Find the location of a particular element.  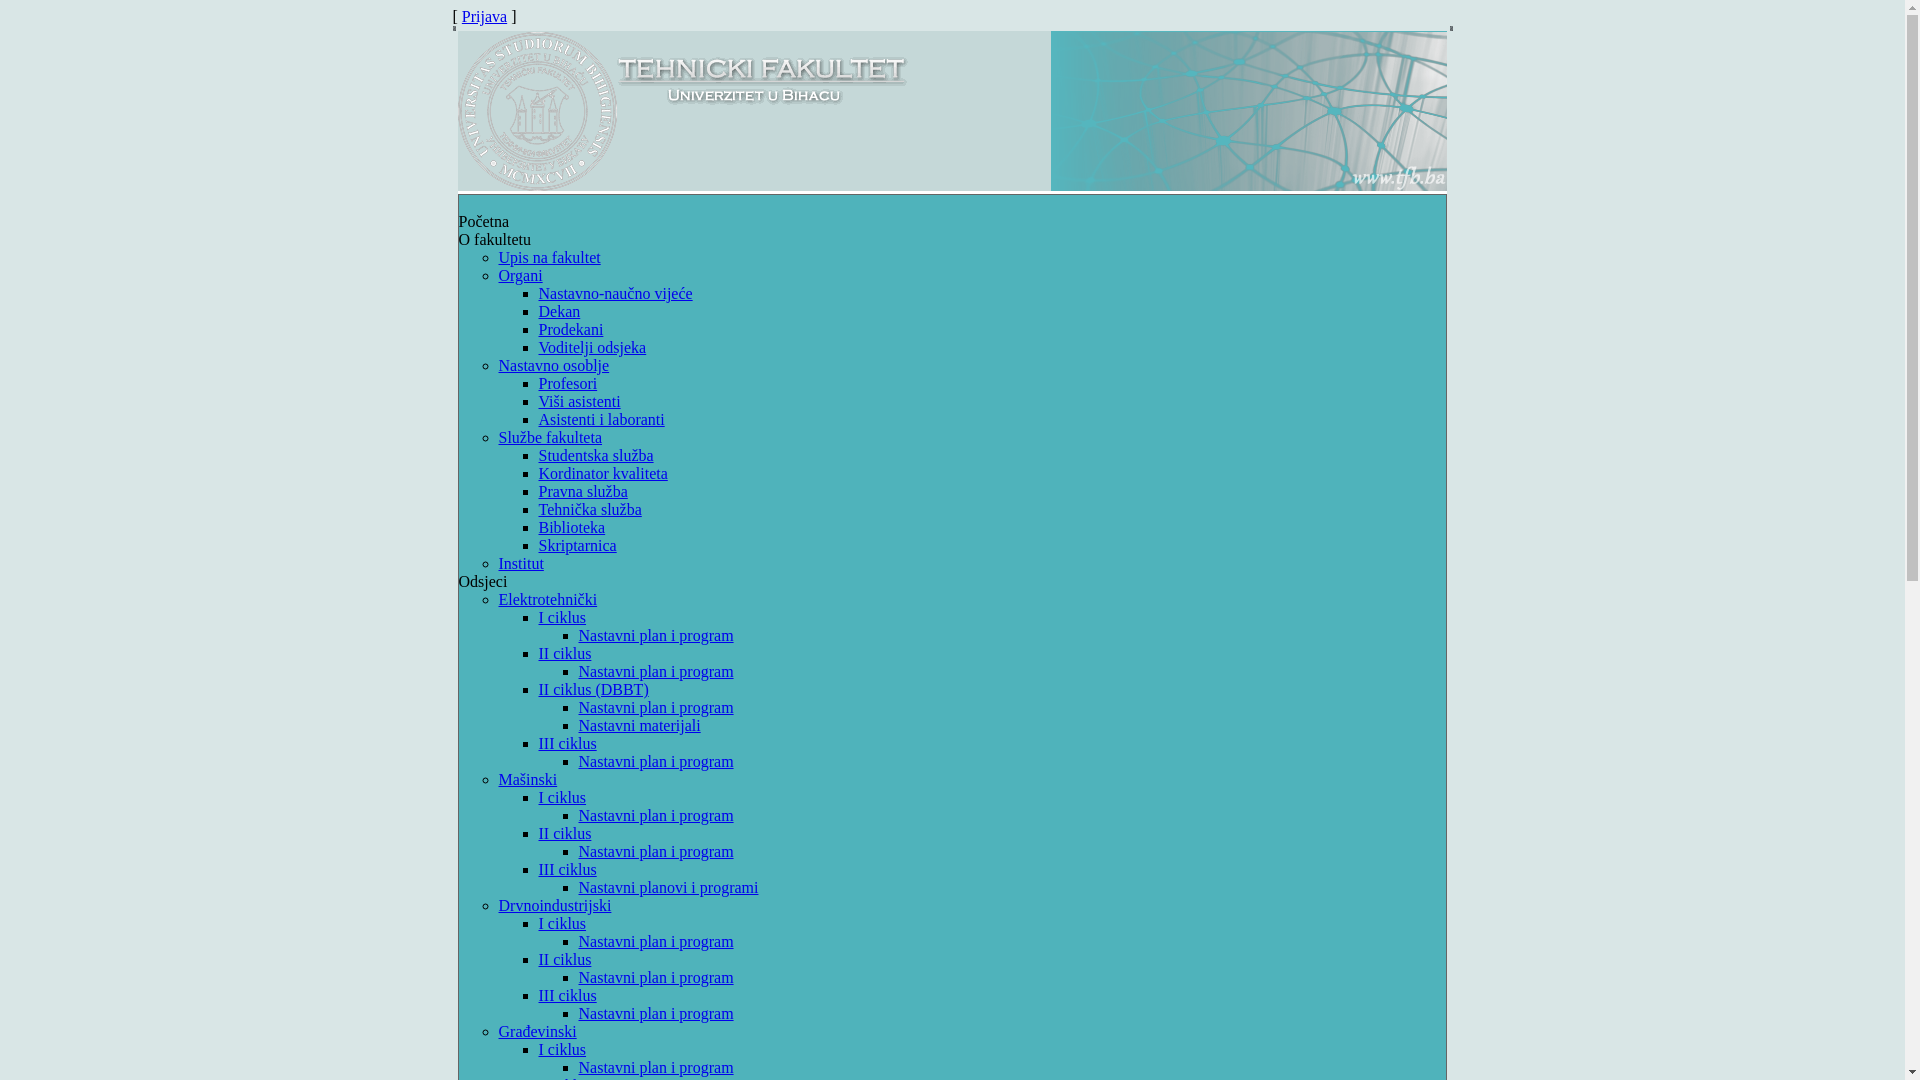

Nastavni plan i program is located at coordinates (656, 1068).